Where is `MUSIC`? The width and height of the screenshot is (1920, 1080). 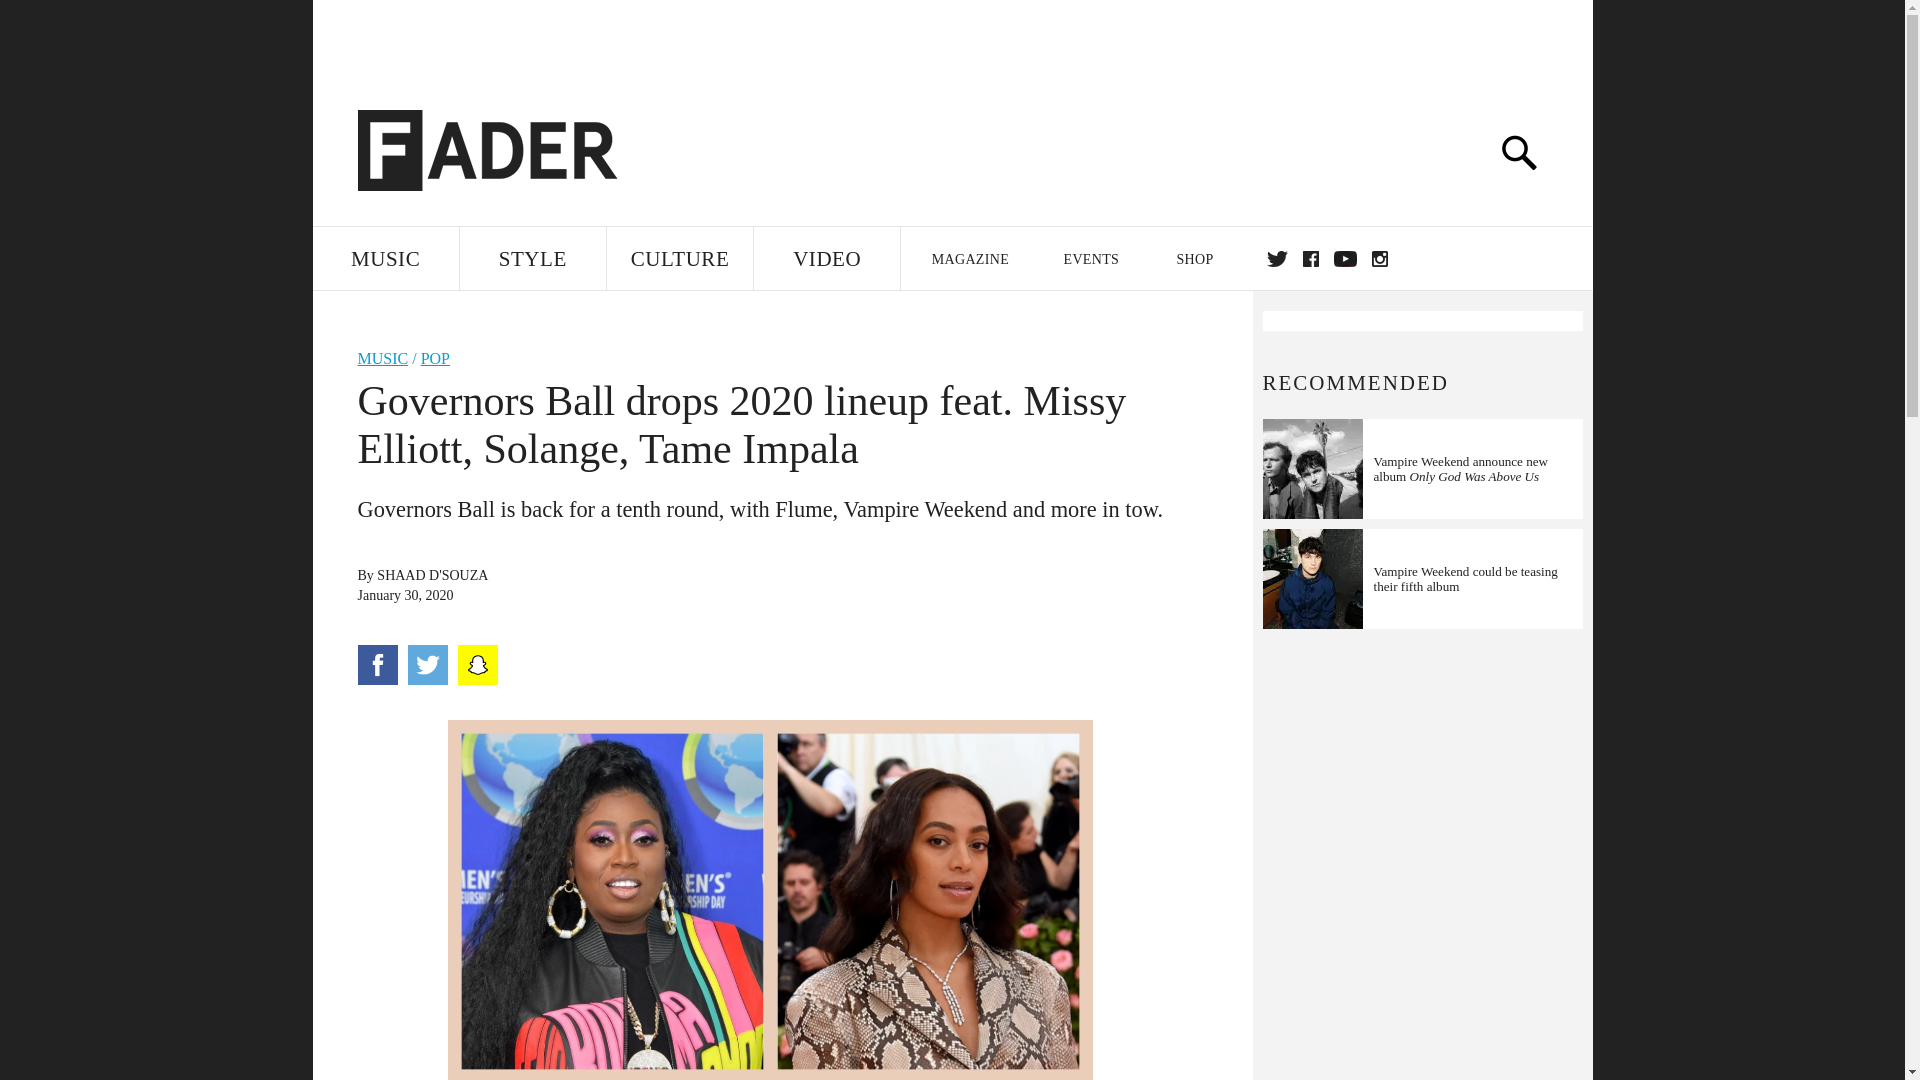
MUSIC is located at coordinates (384, 258).